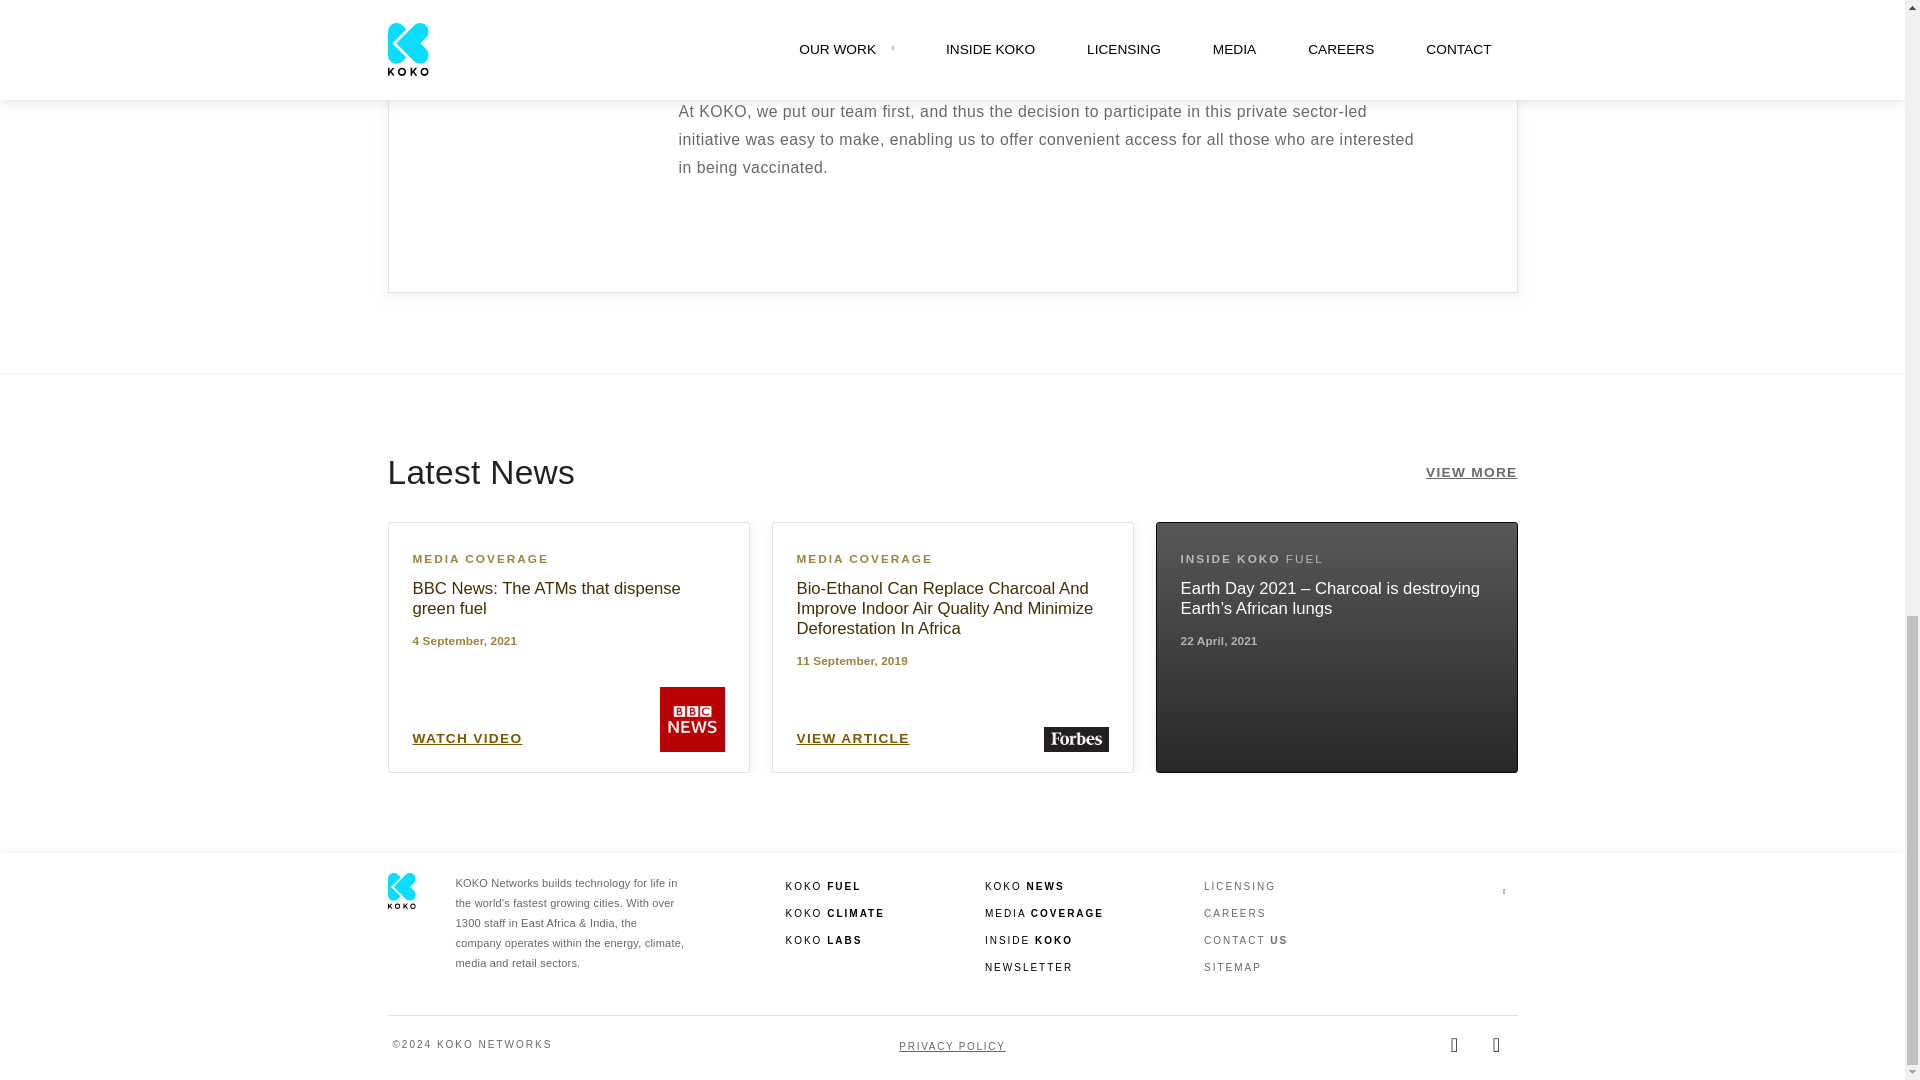  Describe the element at coordinates (1044, 886) in the screenshot. I see `KOKO NEWS` at that location.